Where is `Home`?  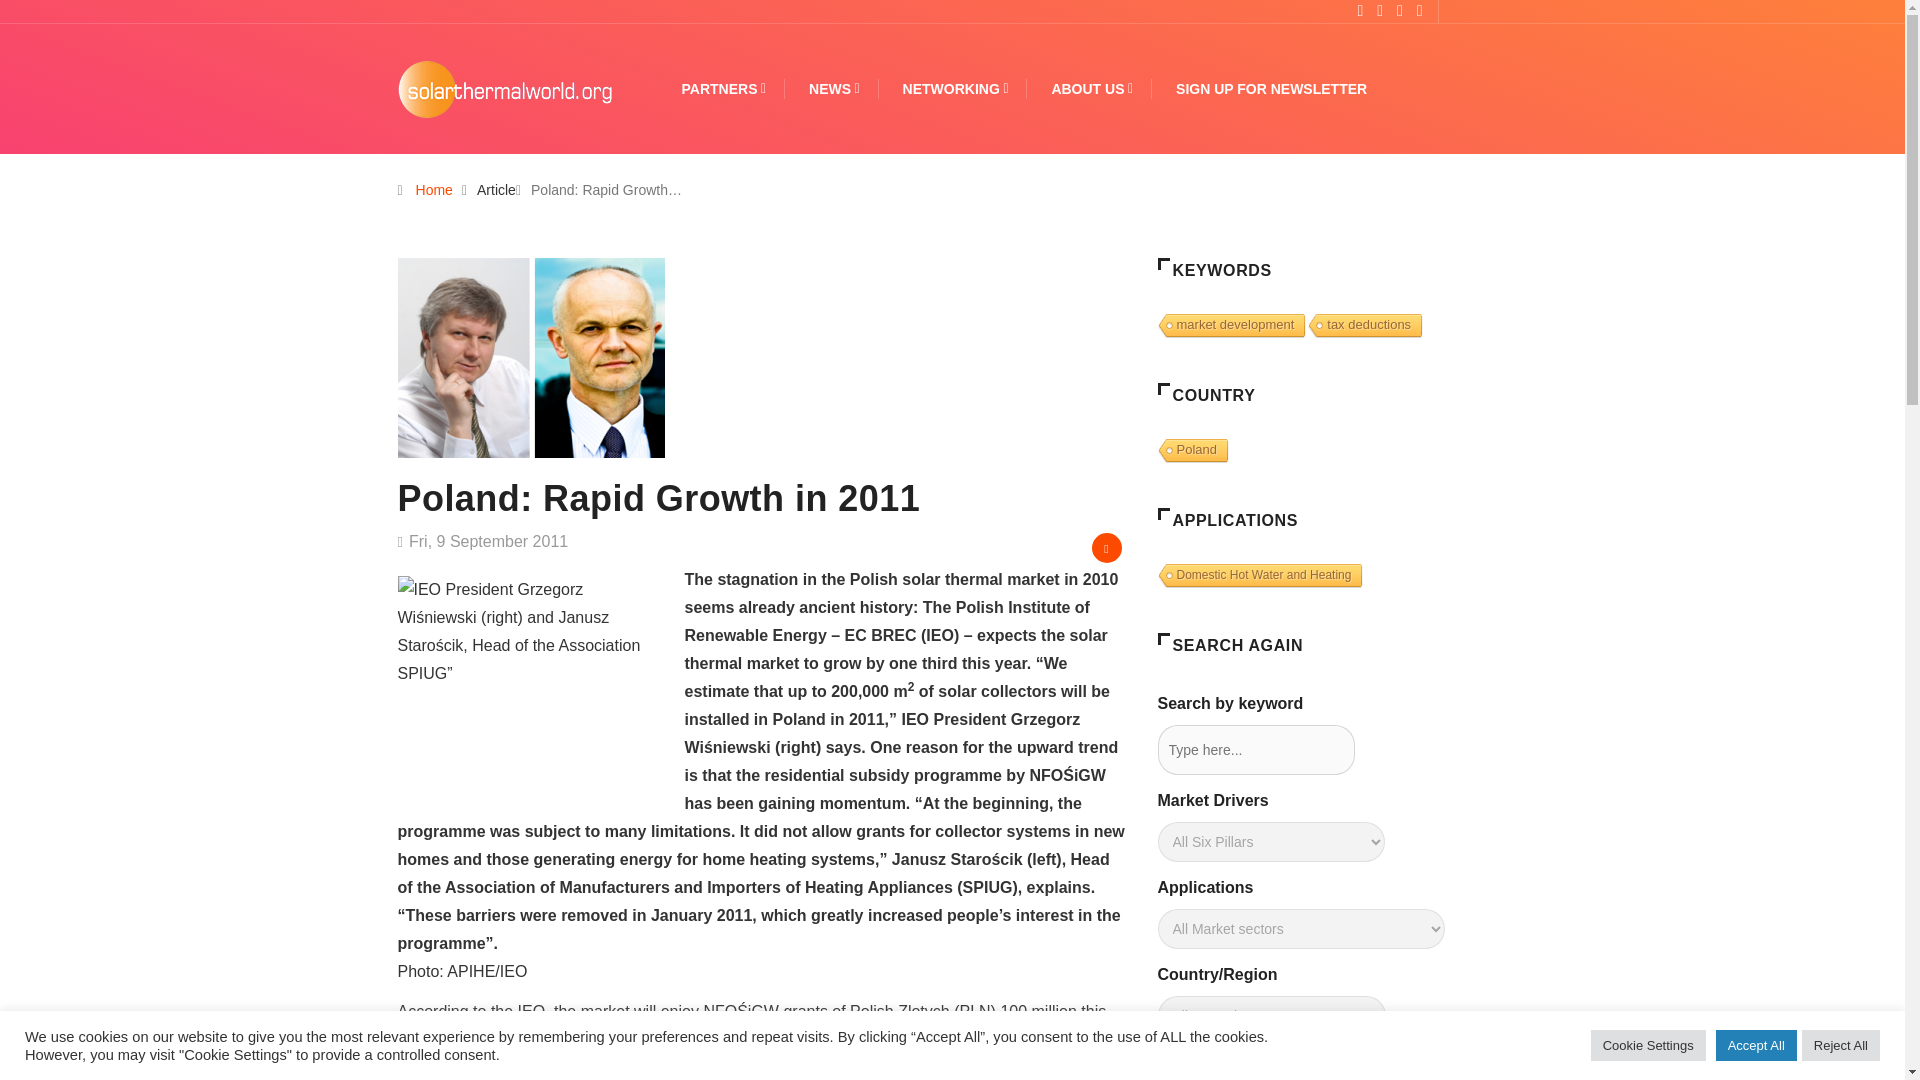
Home is located at coordinates (434, 190).